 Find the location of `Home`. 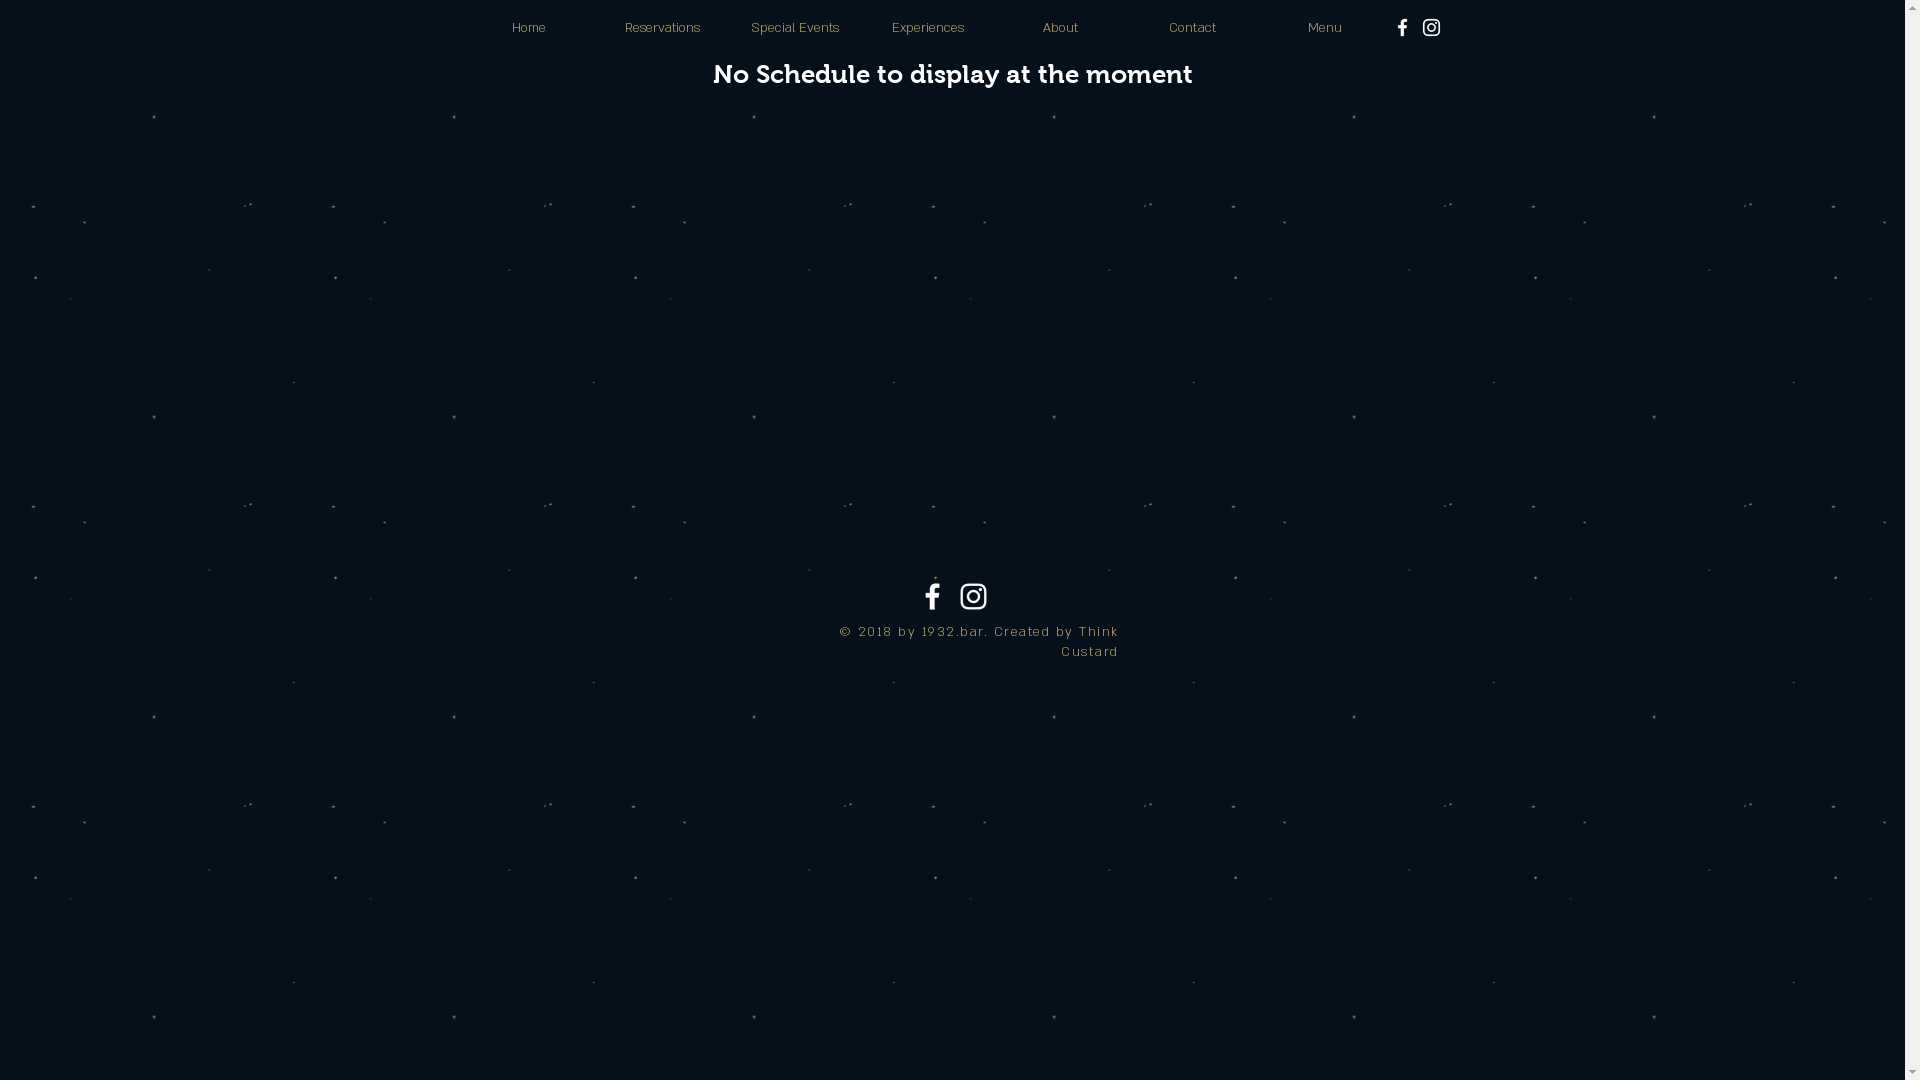

Home is located at coordinates (528, 28).